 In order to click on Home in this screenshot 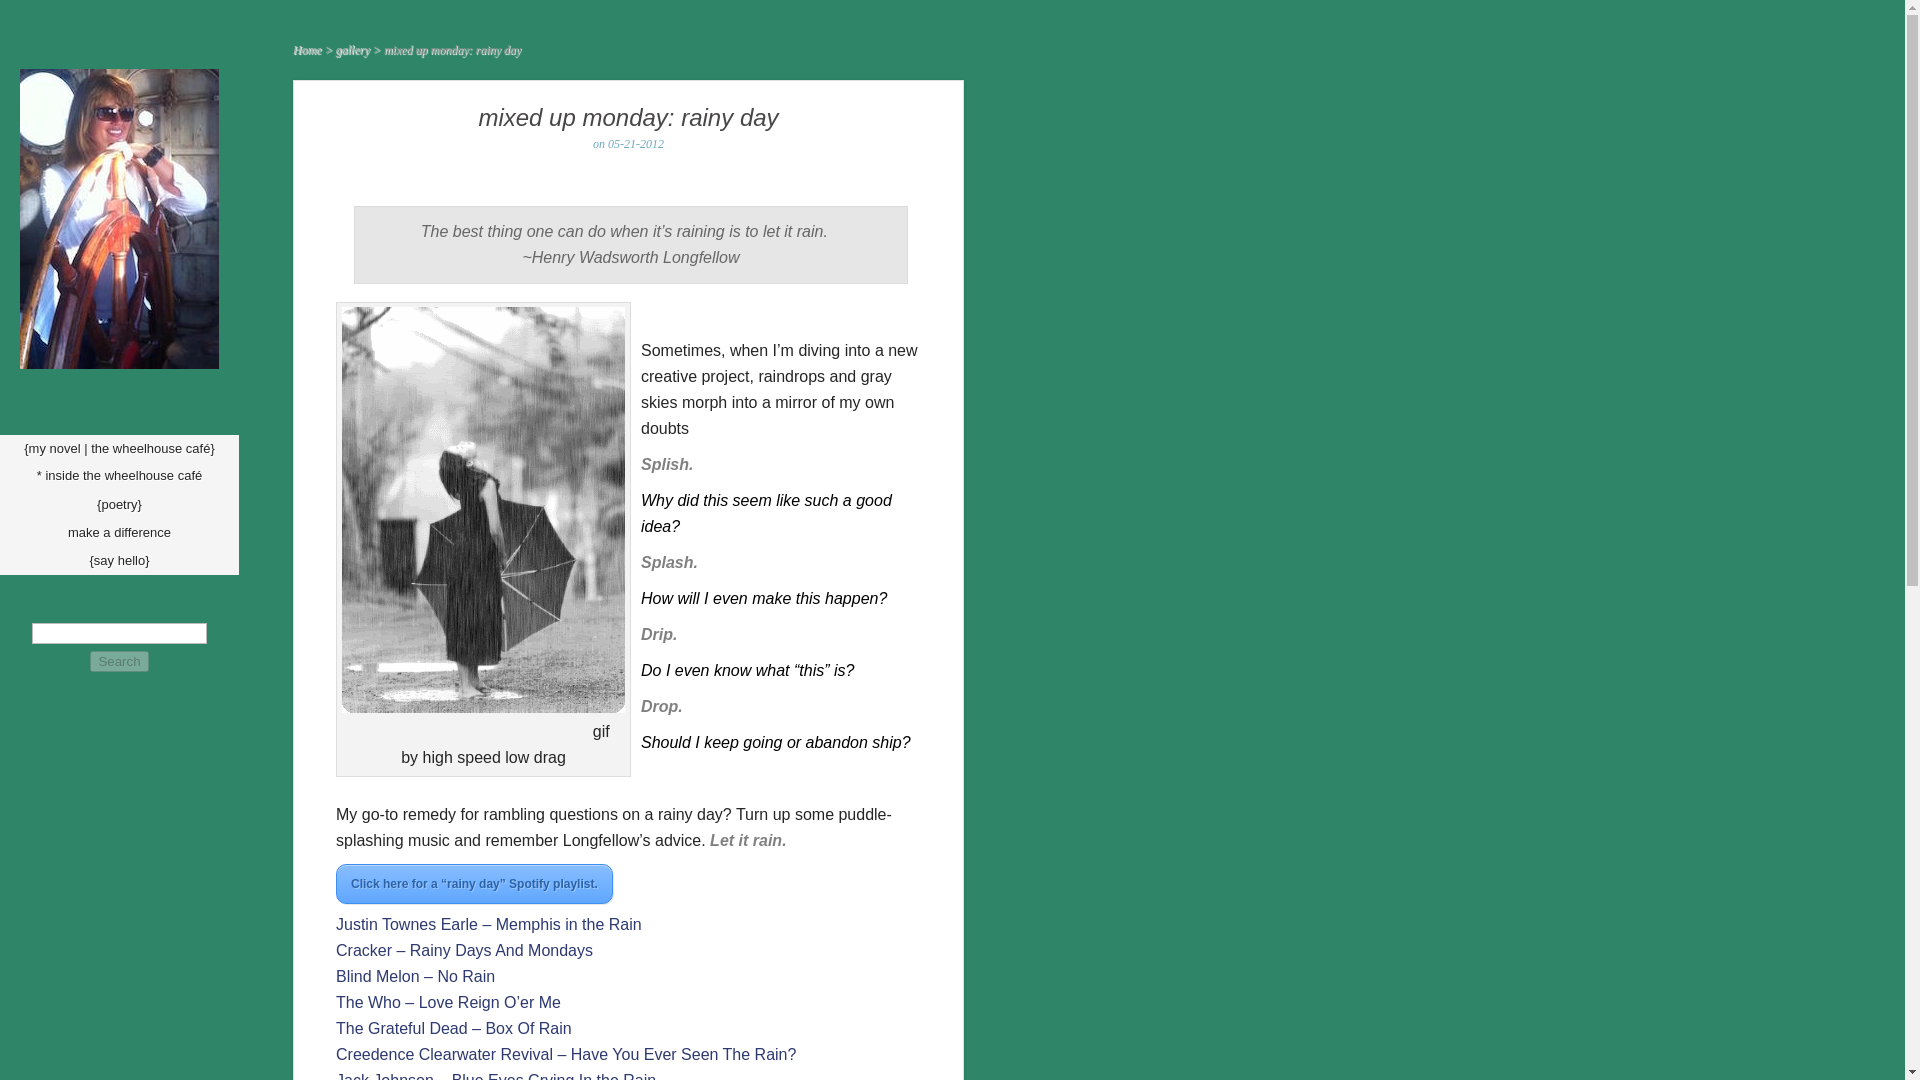, I will do `click(308, 50)`.